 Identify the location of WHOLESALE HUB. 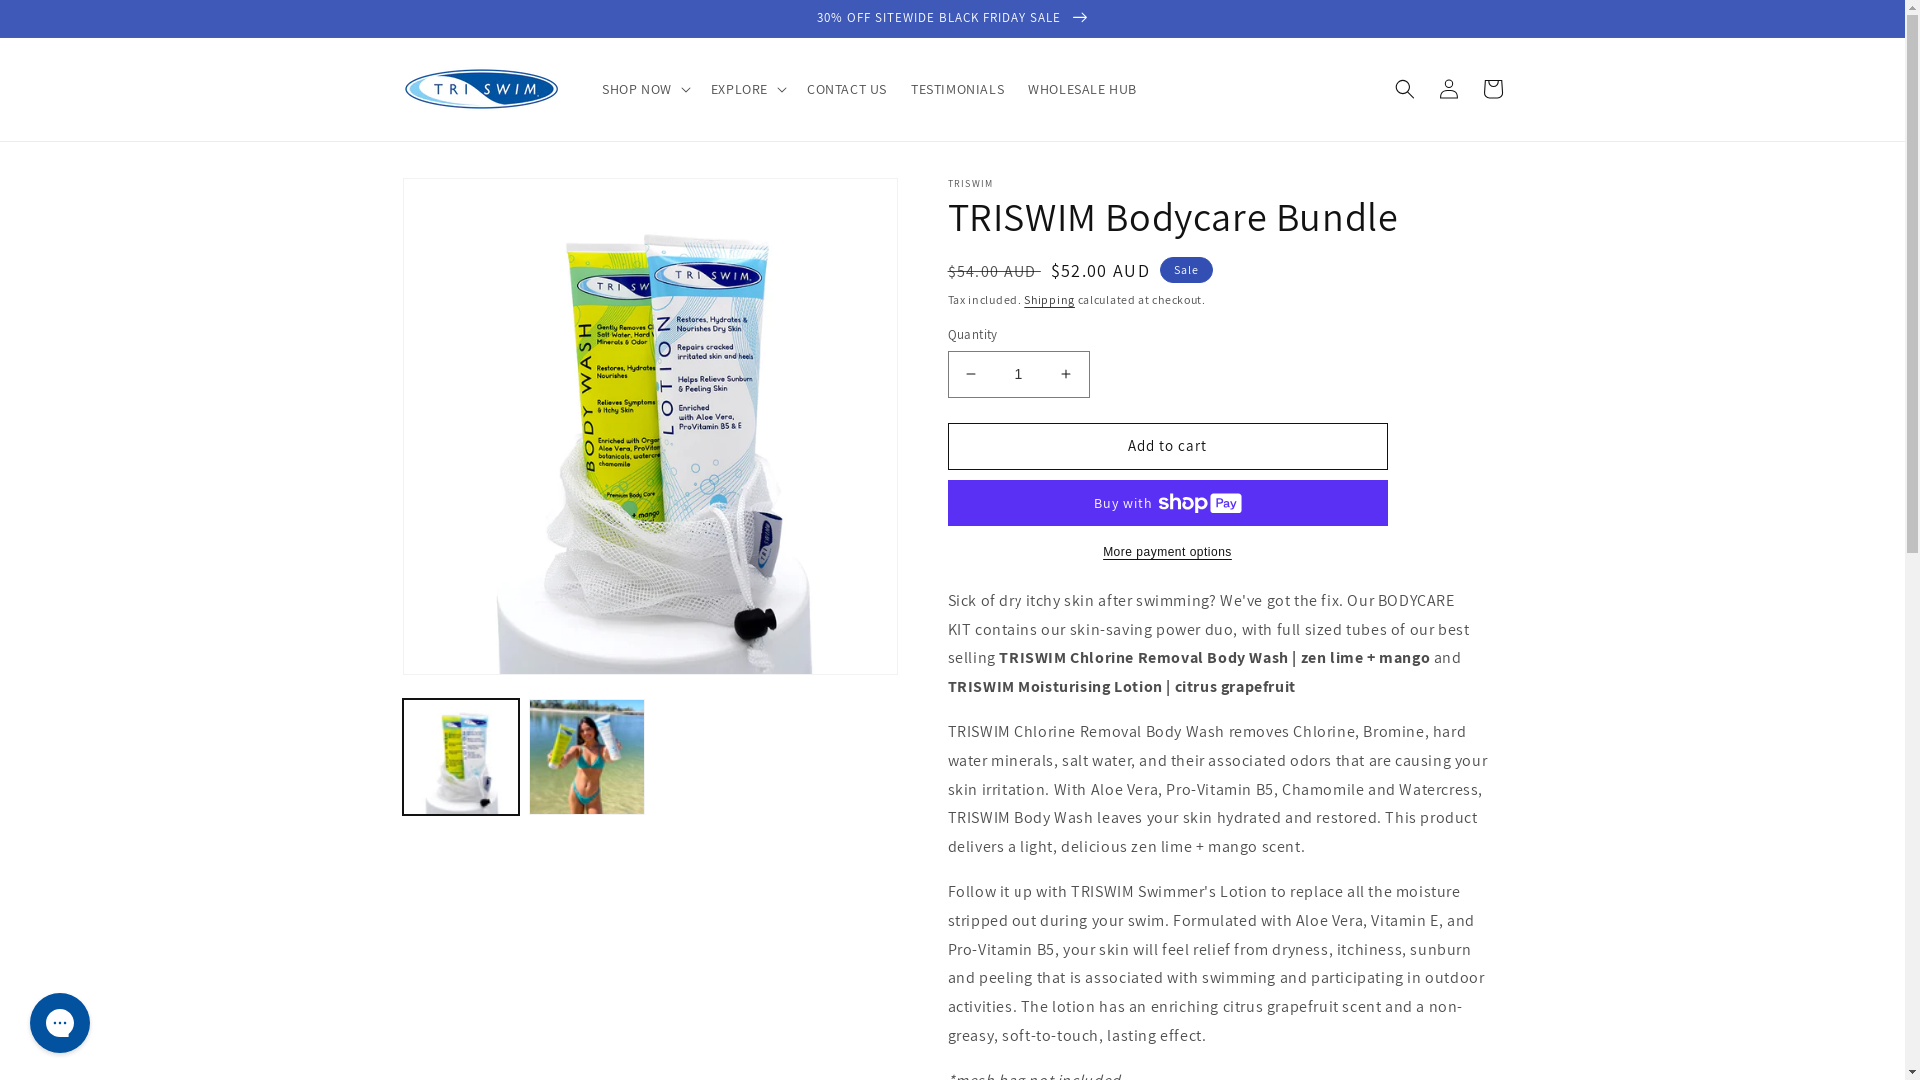
(1082, 89).